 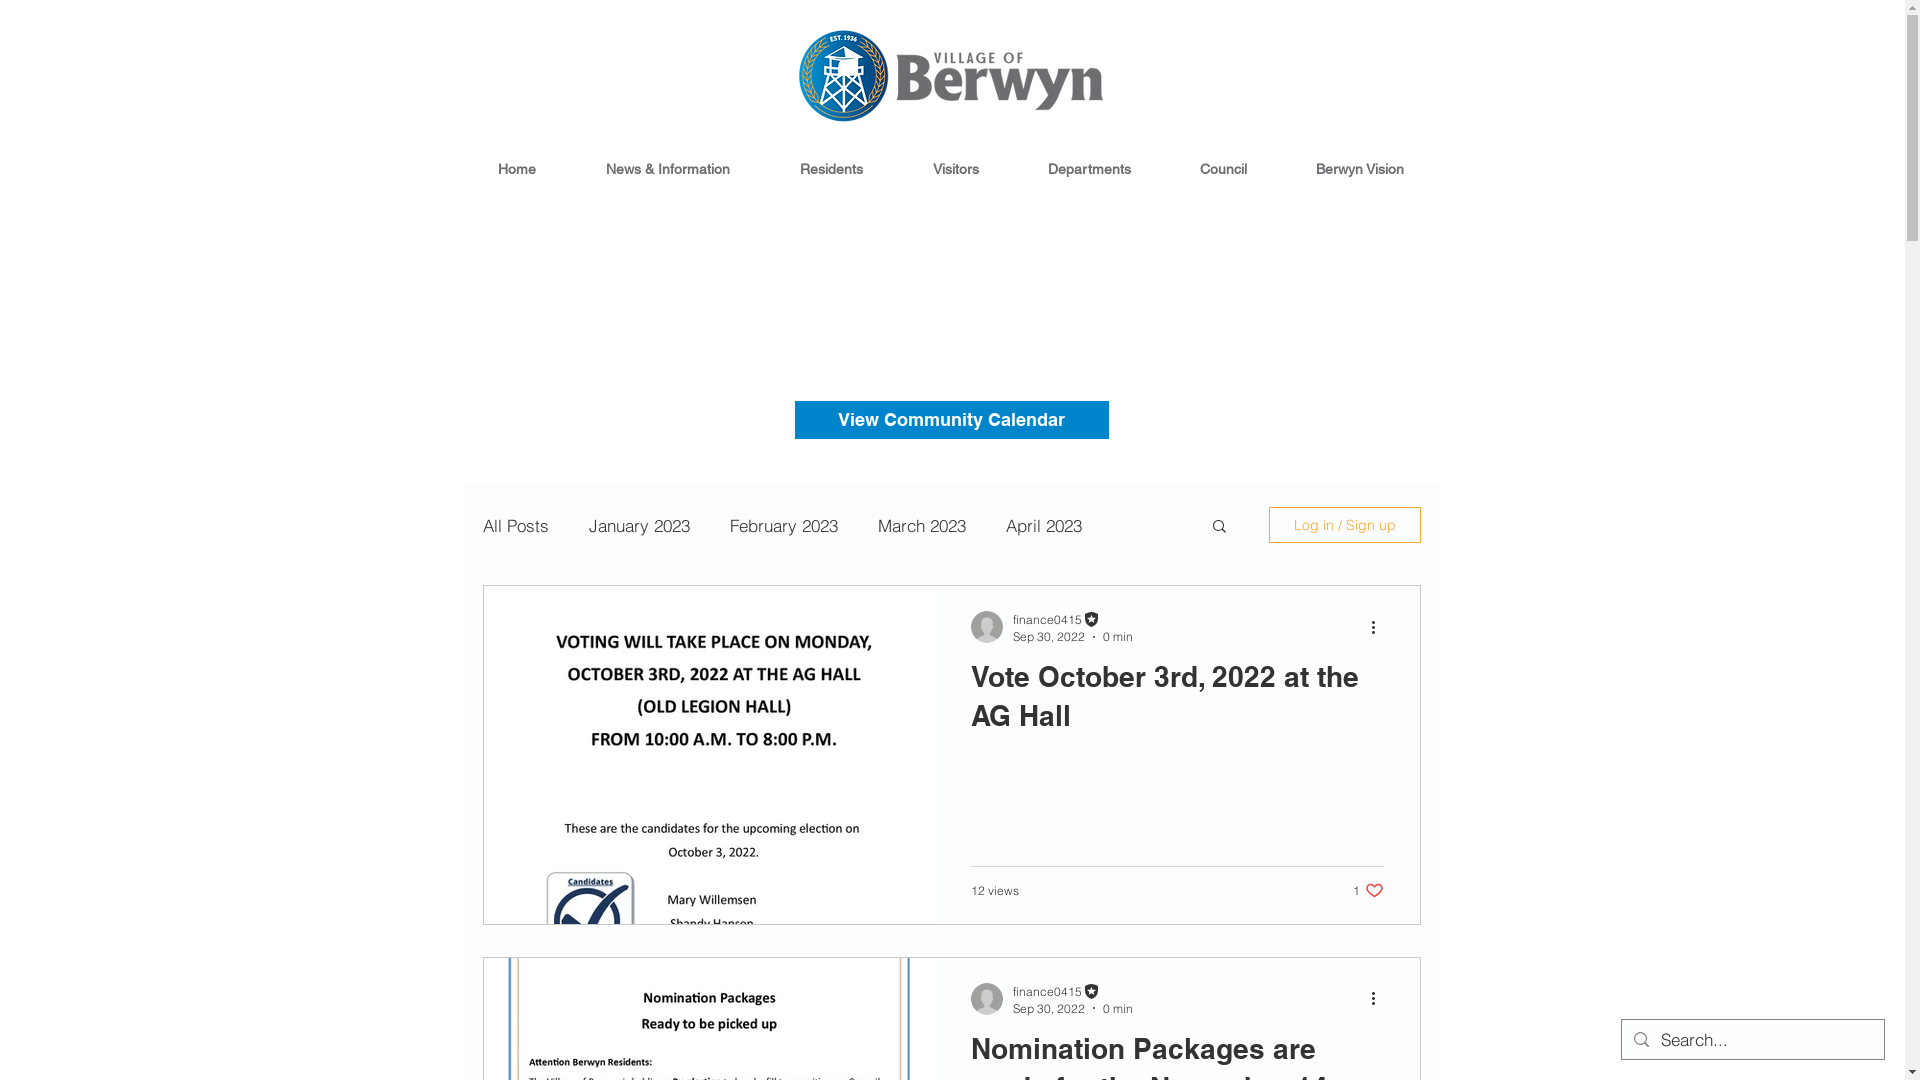 I want to click on April 2023, so click(x=1044, y=524).